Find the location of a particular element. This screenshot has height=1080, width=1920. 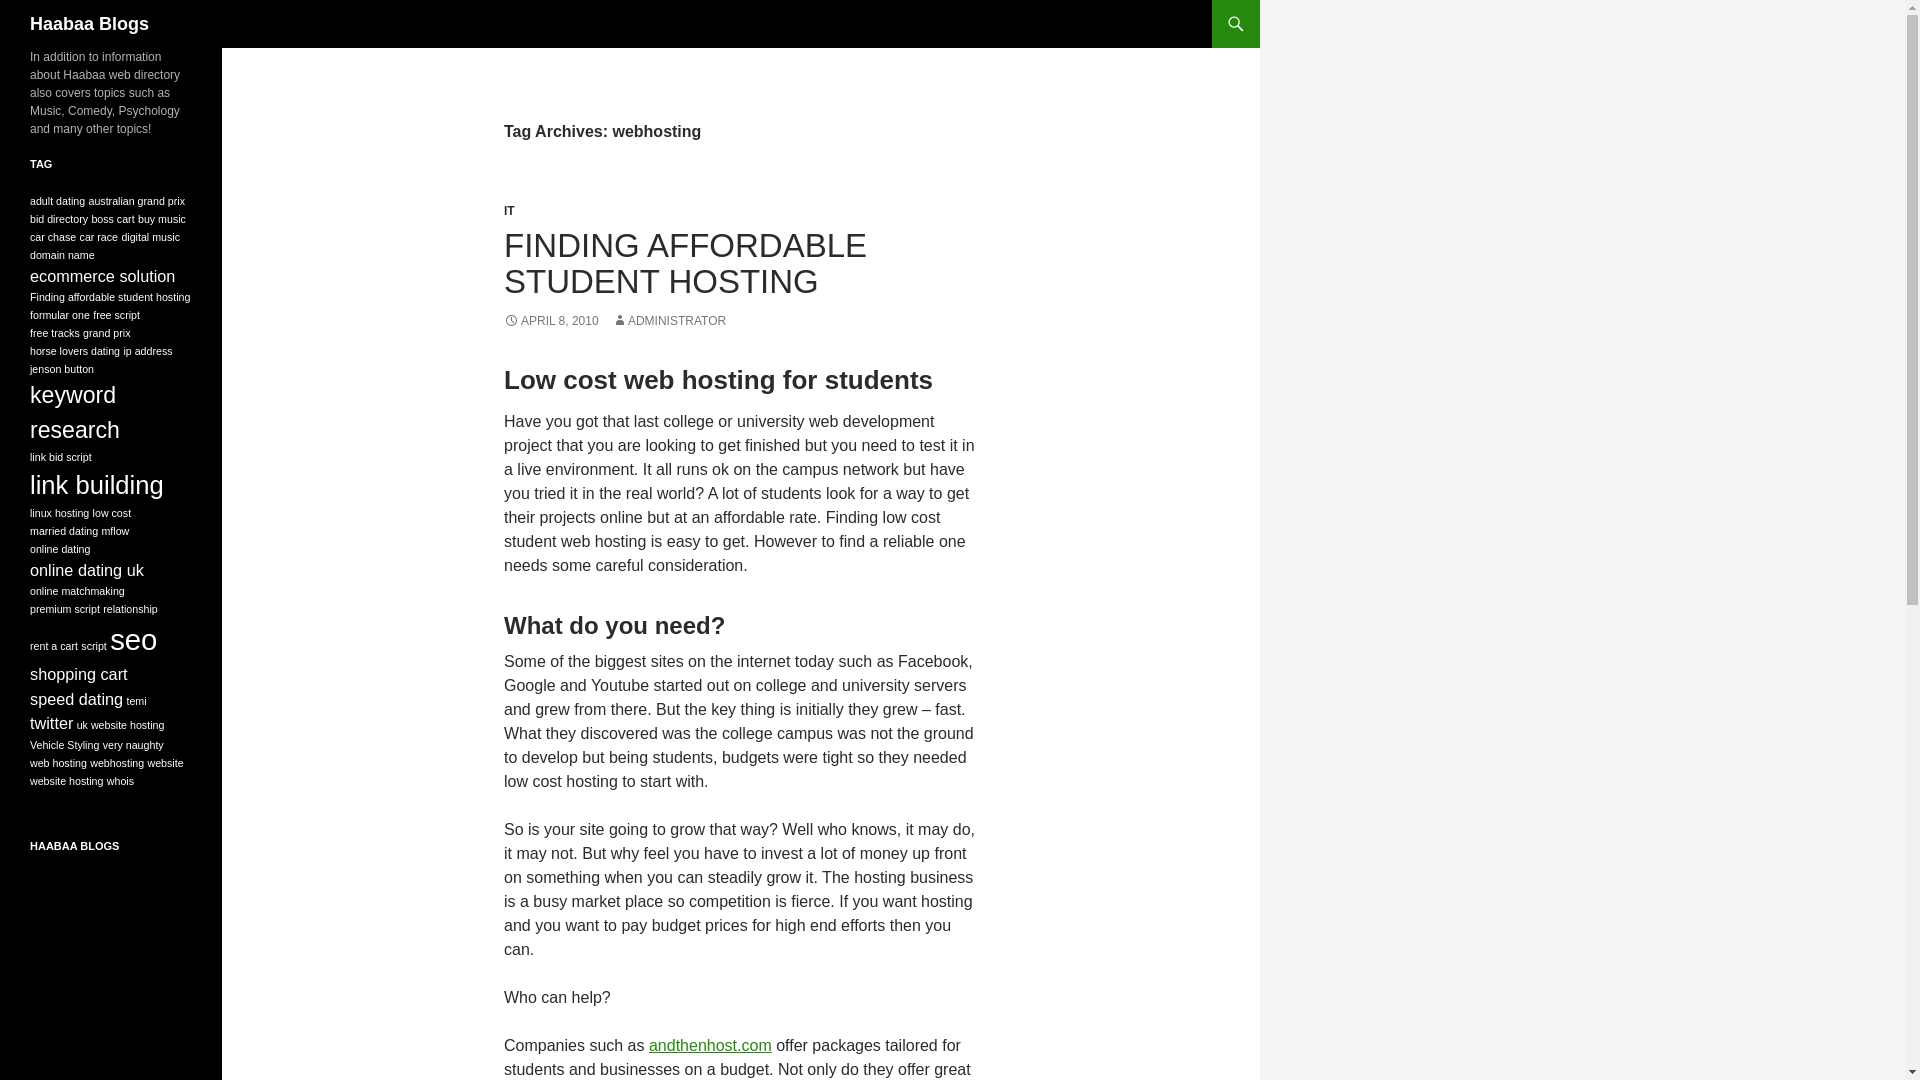

married dating is located at coordinates (64, 530).